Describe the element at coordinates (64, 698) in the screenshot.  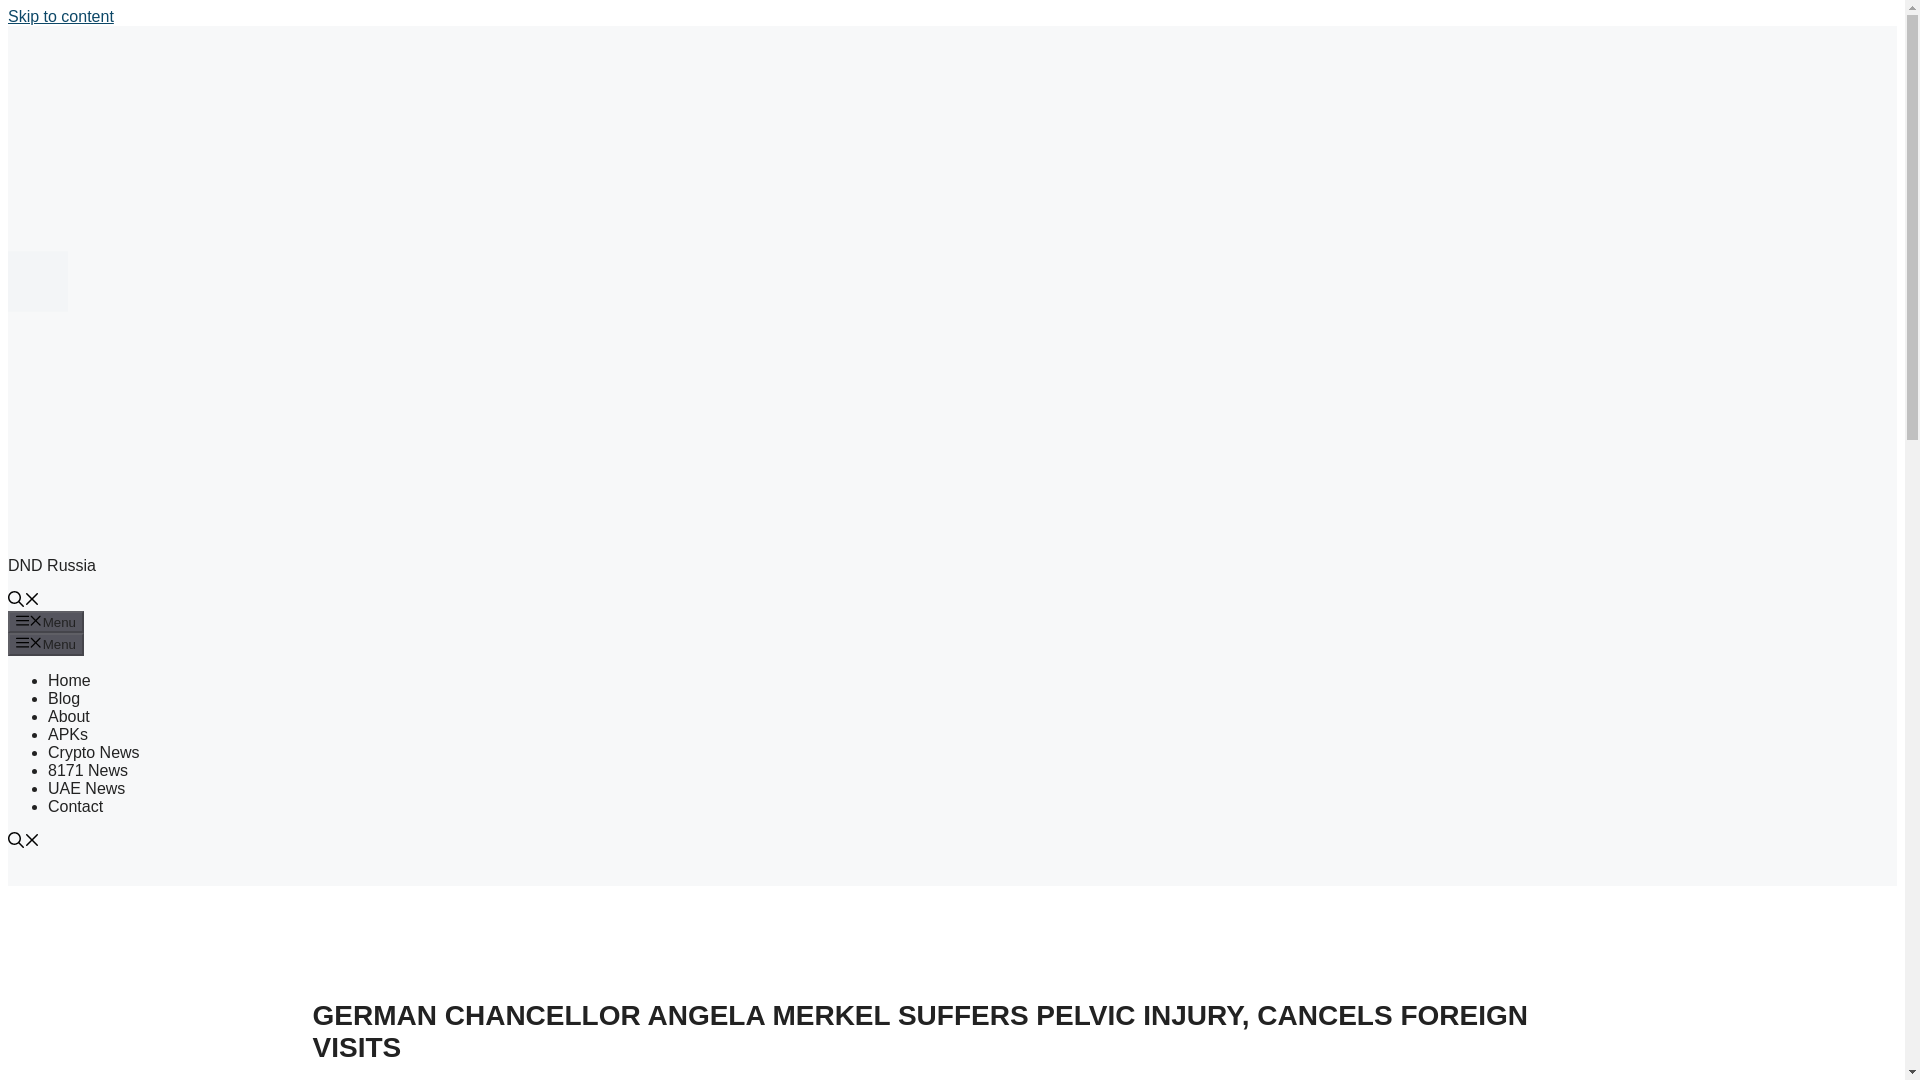
I see `Blog` at that location.